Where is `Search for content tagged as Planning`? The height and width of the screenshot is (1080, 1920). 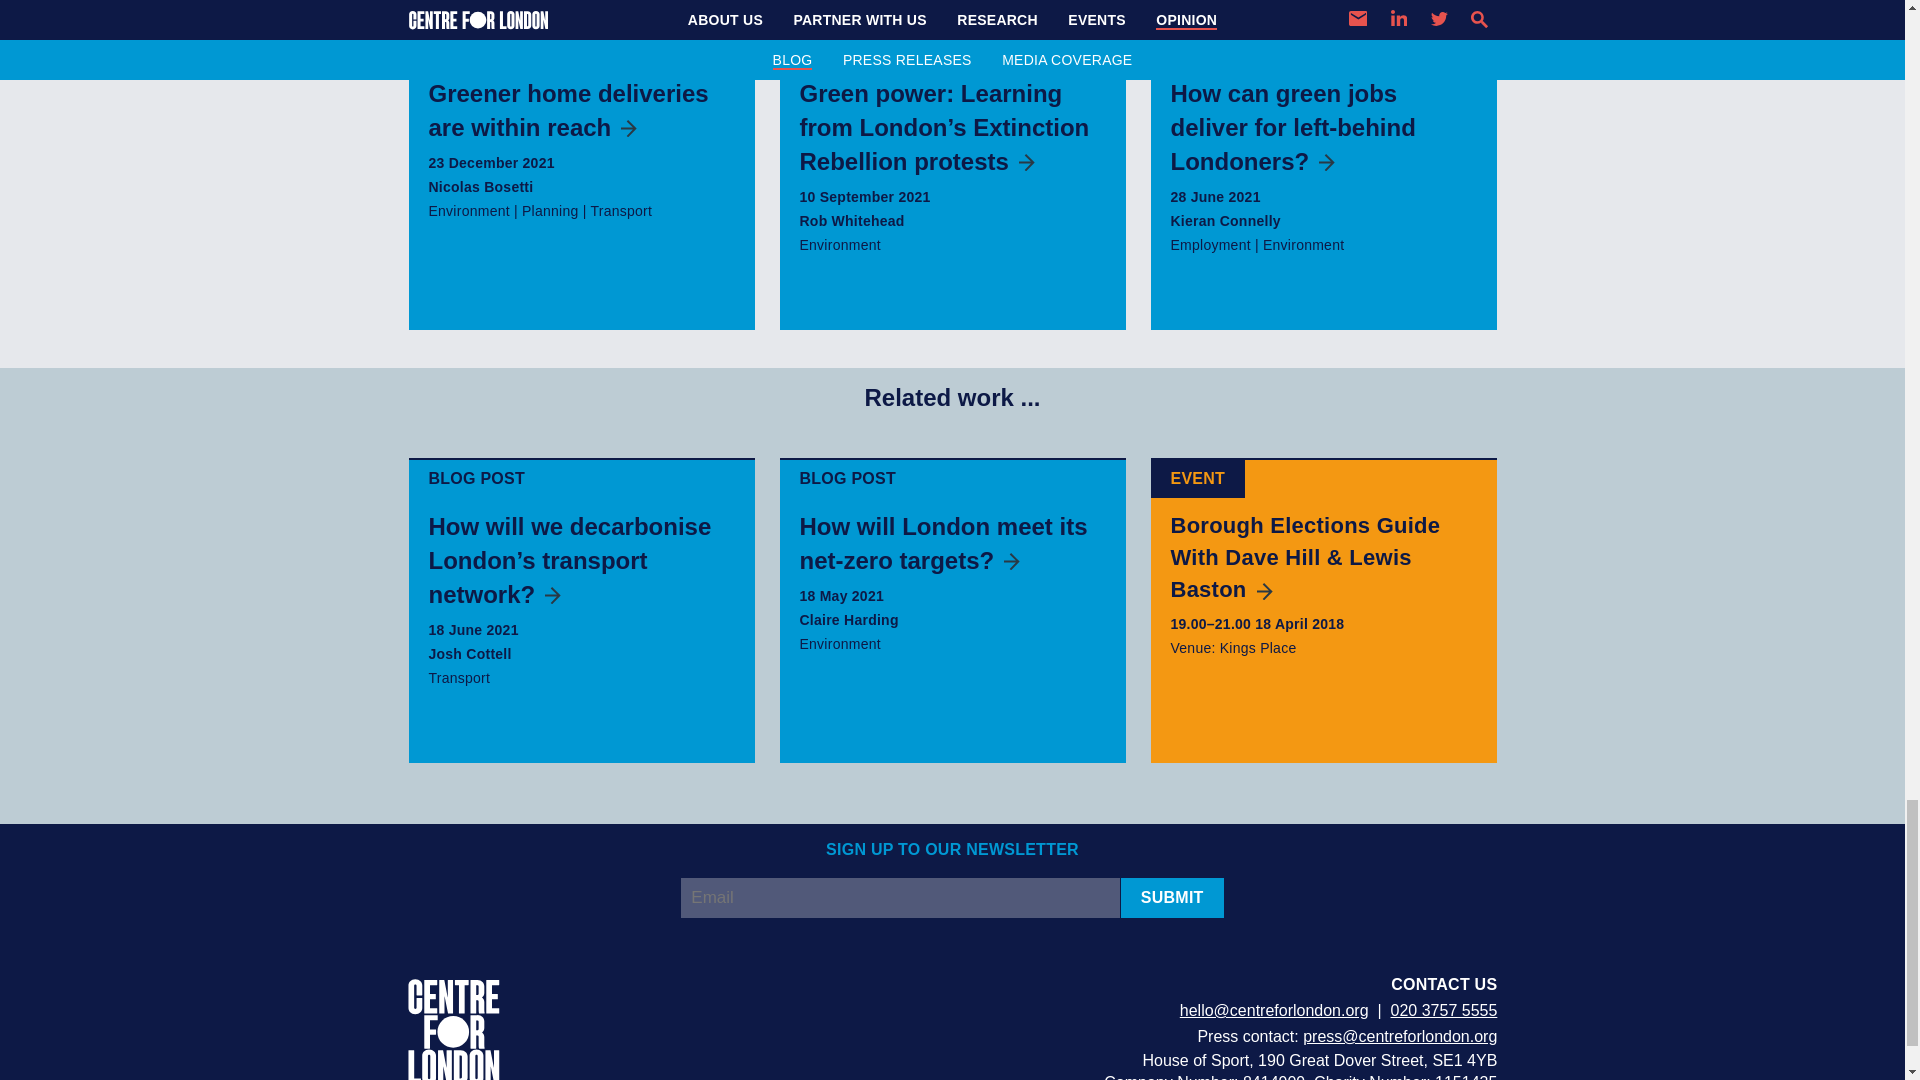
Search for content tagged as Planning is located at coordinates (550, 211).